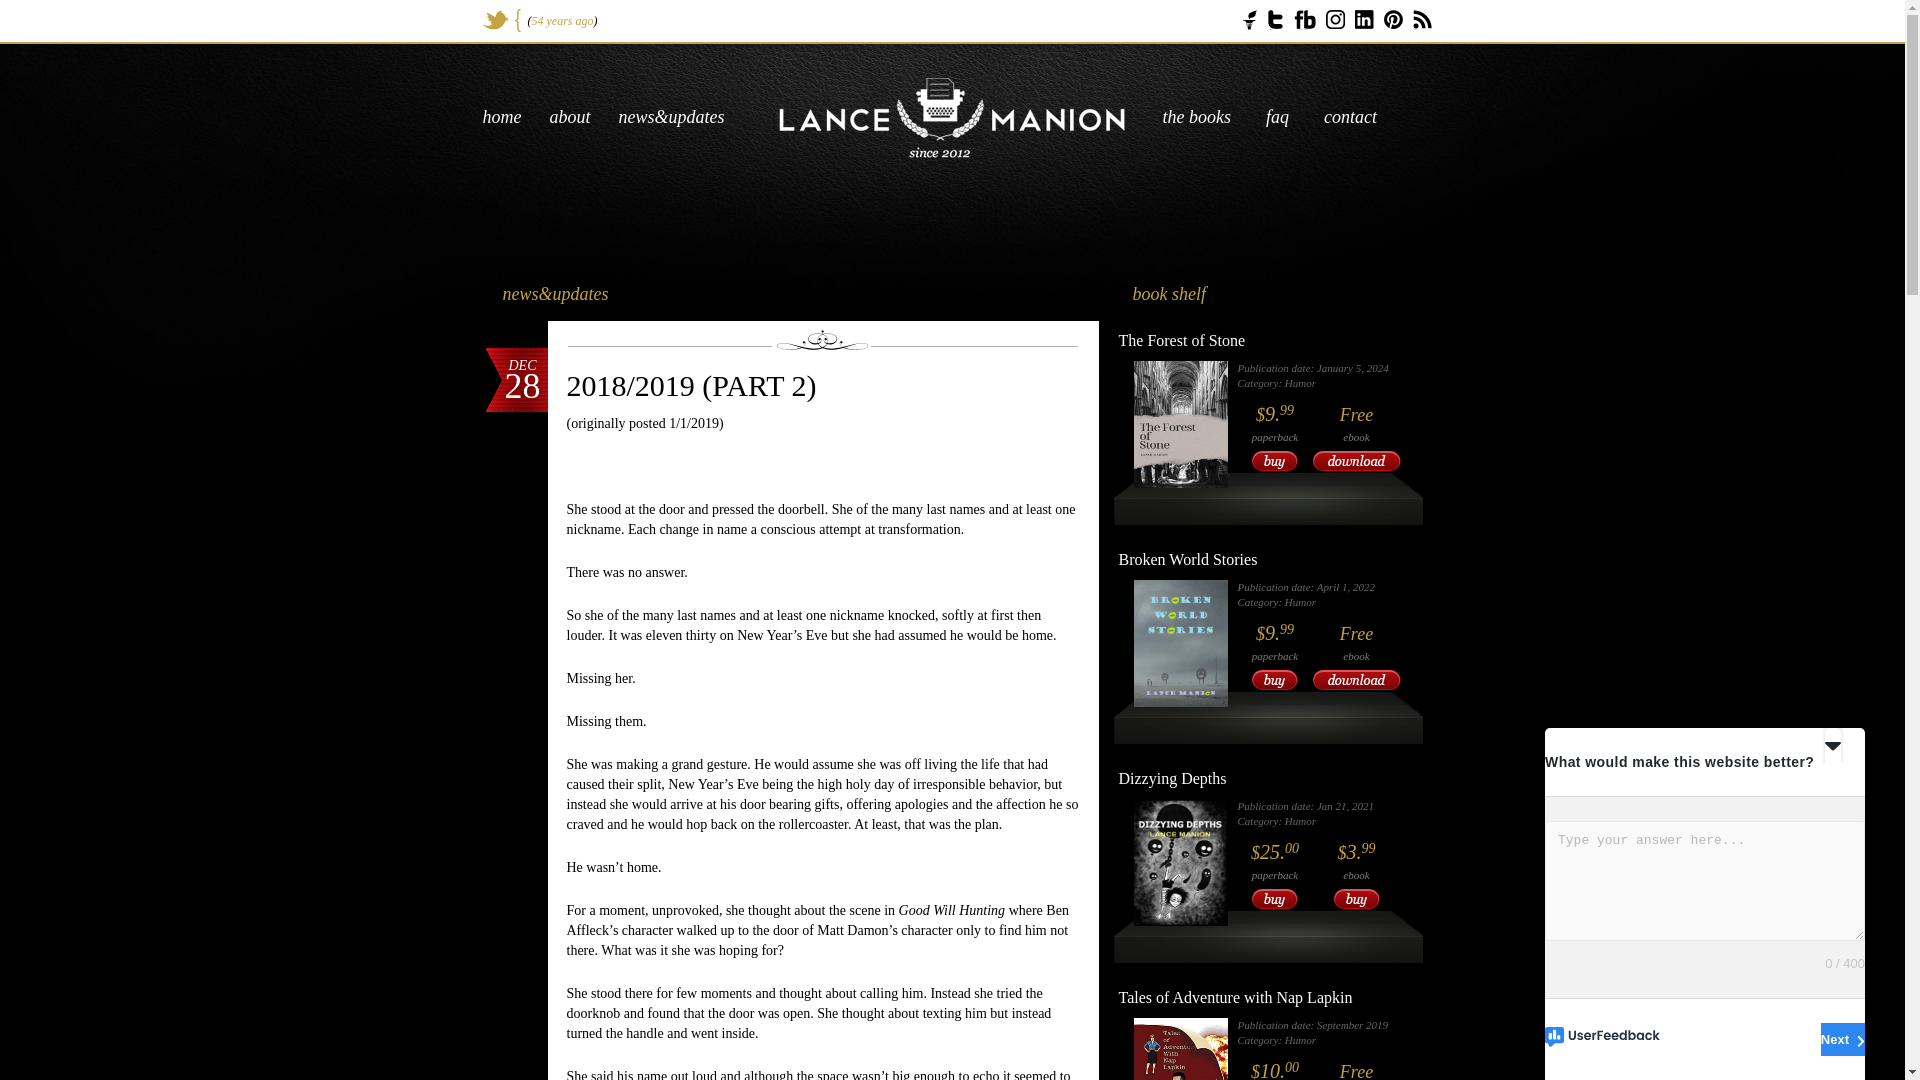  Describe the element at coordinates (1350, 116) in the screenshot. I see `contact` at that location.